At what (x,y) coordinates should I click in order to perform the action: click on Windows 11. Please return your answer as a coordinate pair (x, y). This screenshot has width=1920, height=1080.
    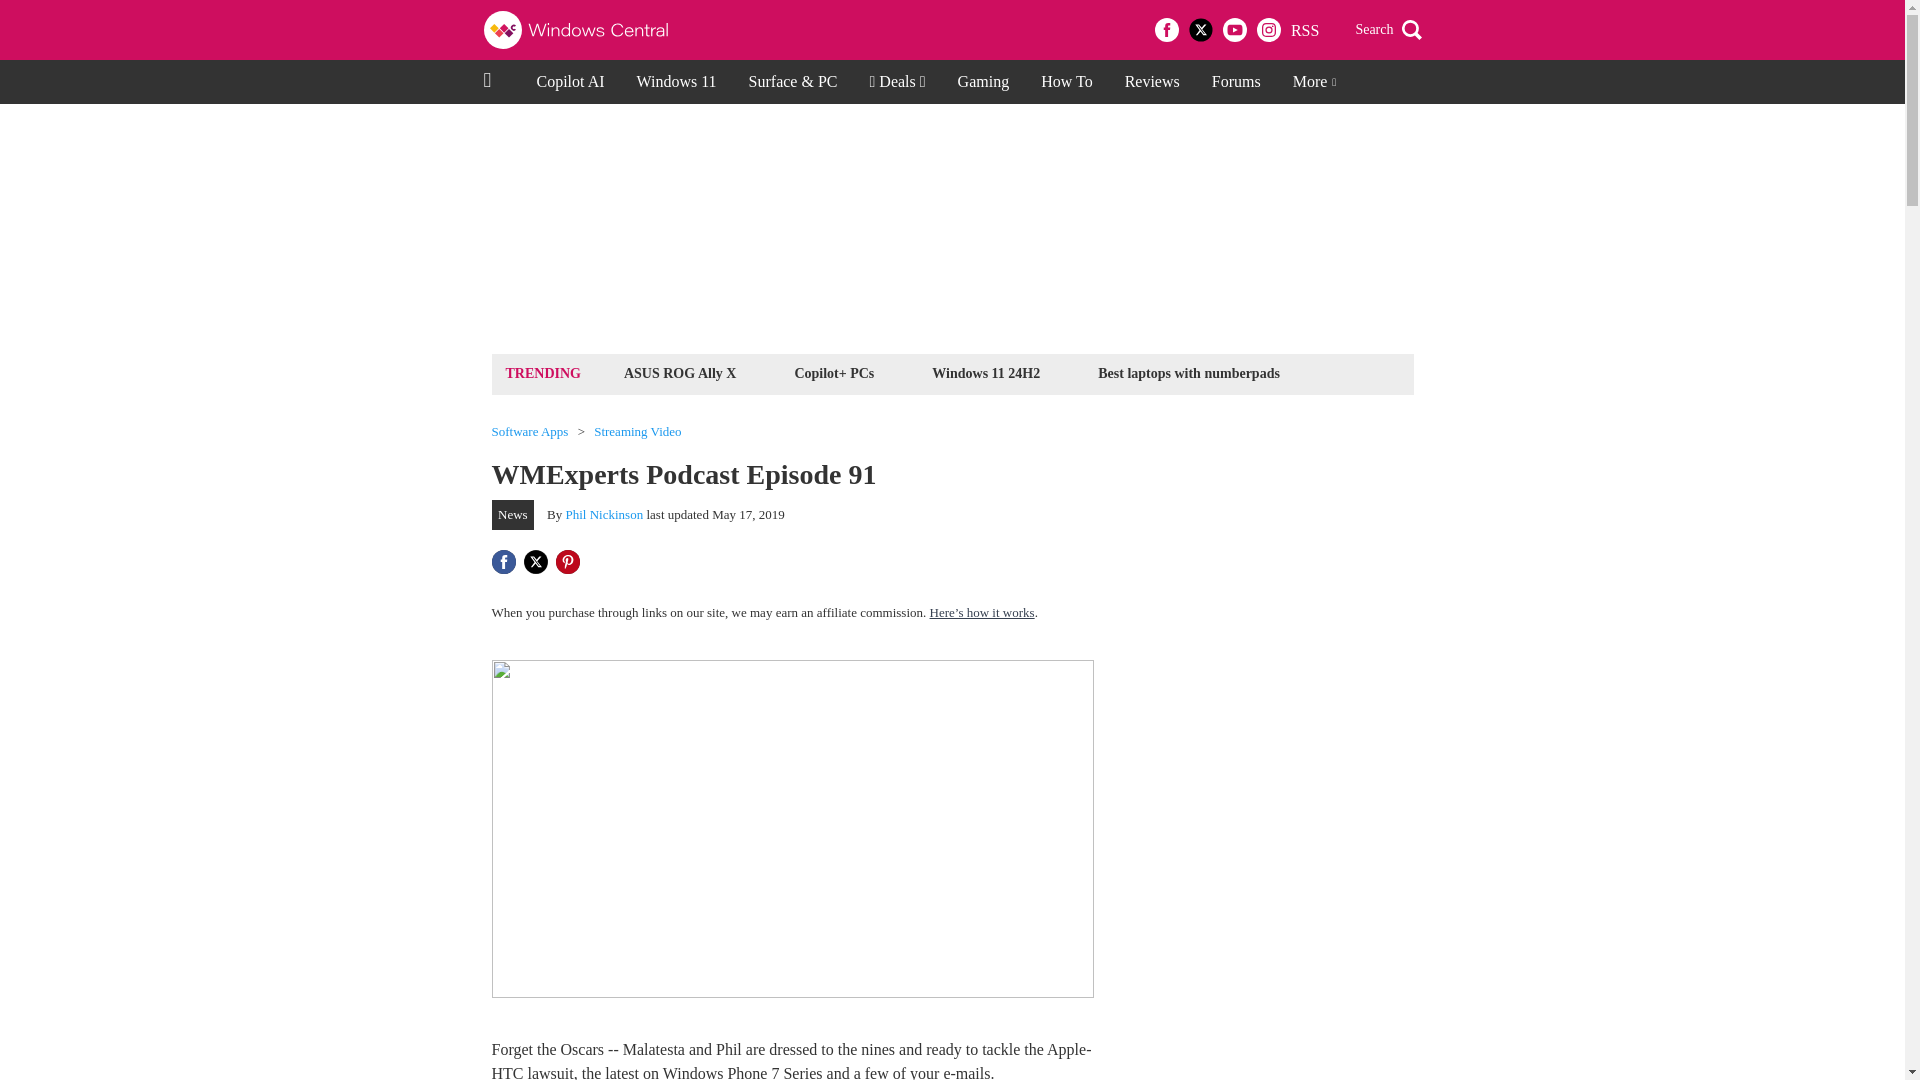
    Looking at the image, I should click on (676, 82).